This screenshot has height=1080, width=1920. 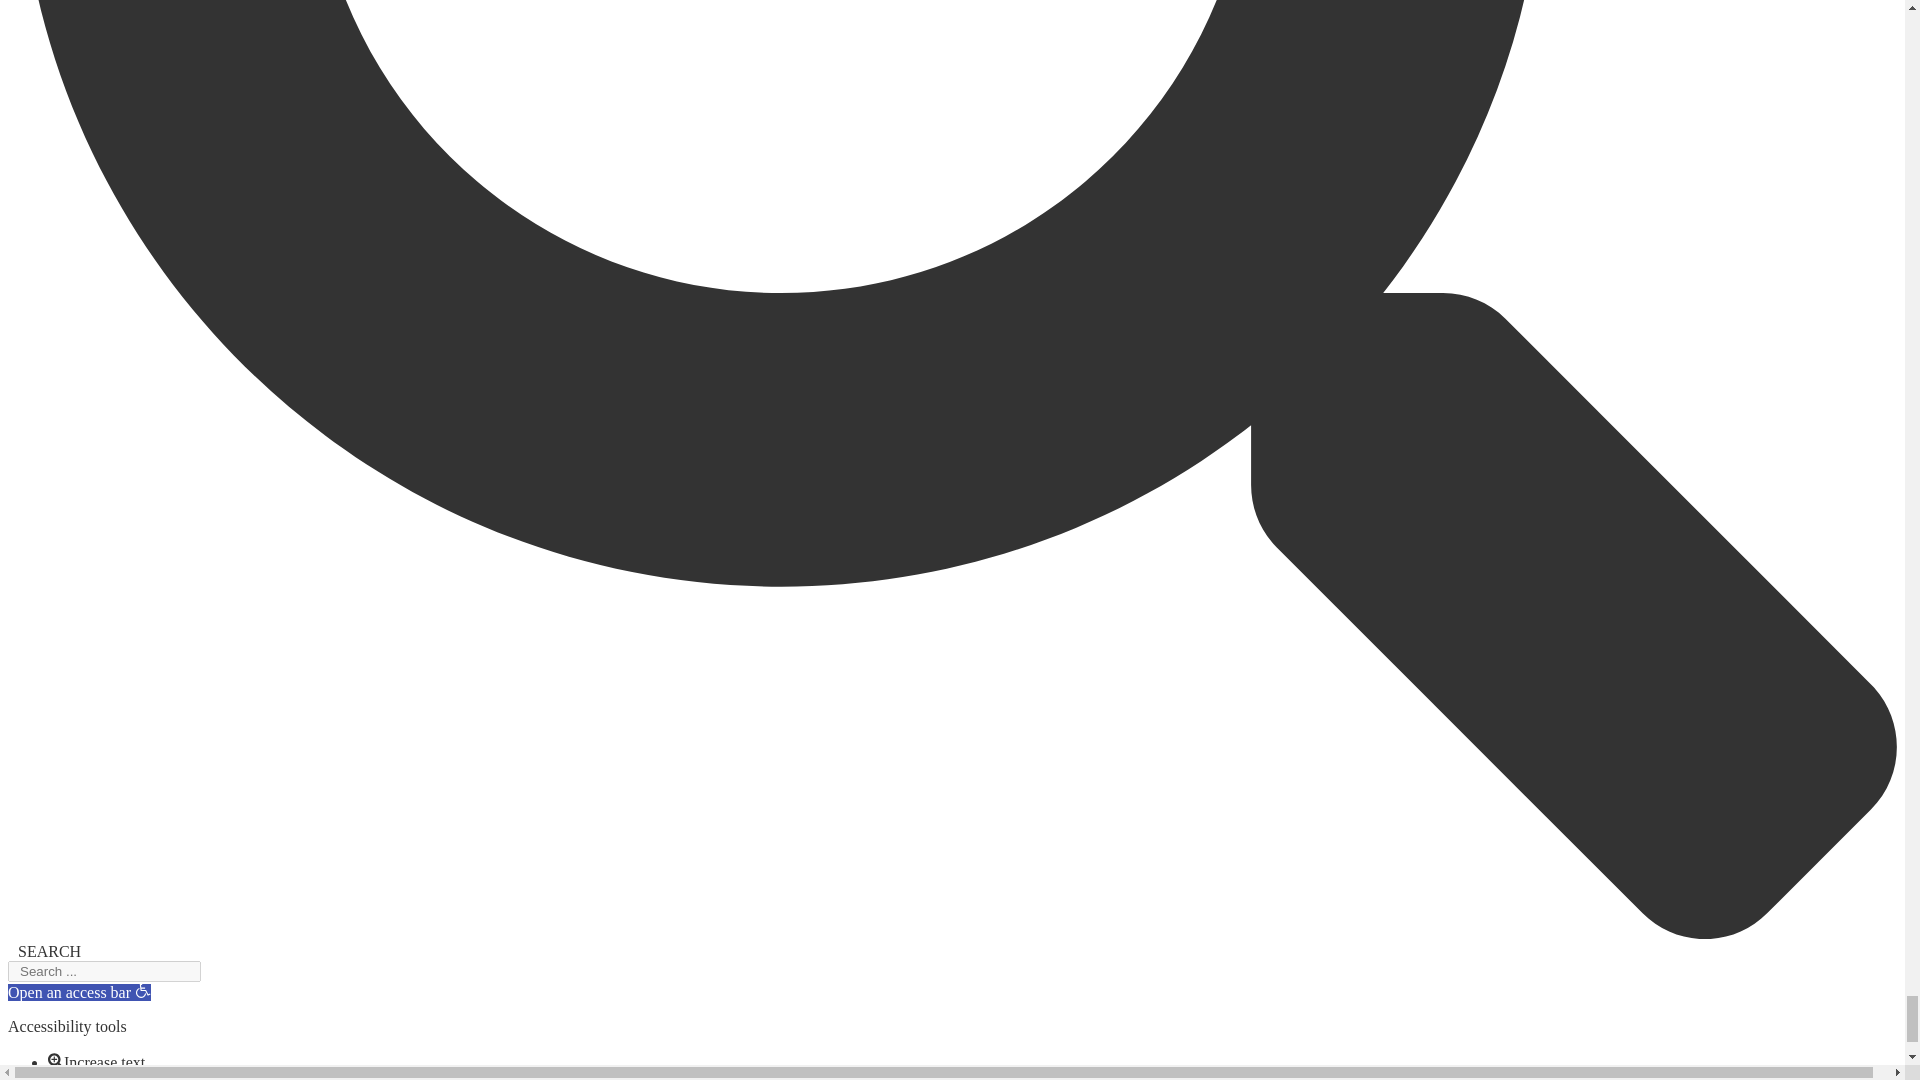 What do you see at coordinates (56, 1060) in the screenshot?
I see `Increase text` at bounding box center [56, 1060].